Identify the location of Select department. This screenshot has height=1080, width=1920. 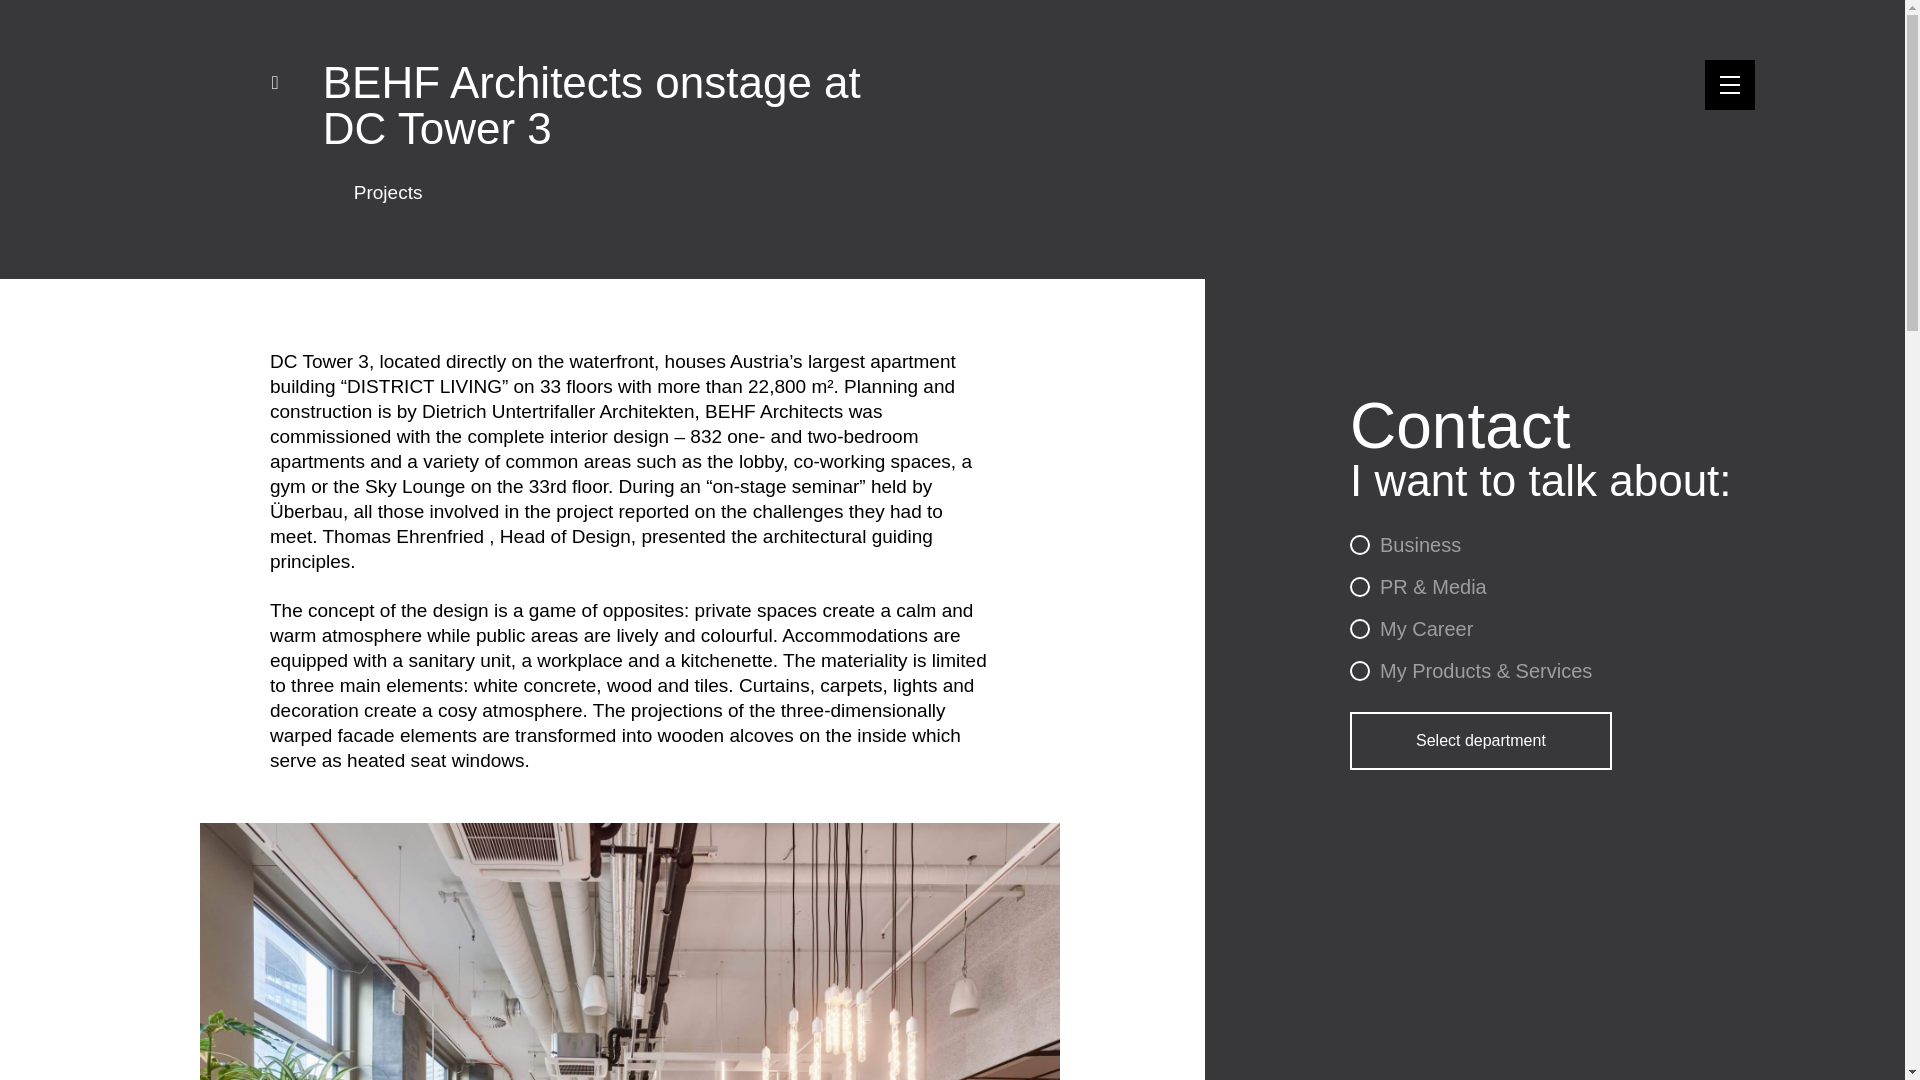
(1480, 740).